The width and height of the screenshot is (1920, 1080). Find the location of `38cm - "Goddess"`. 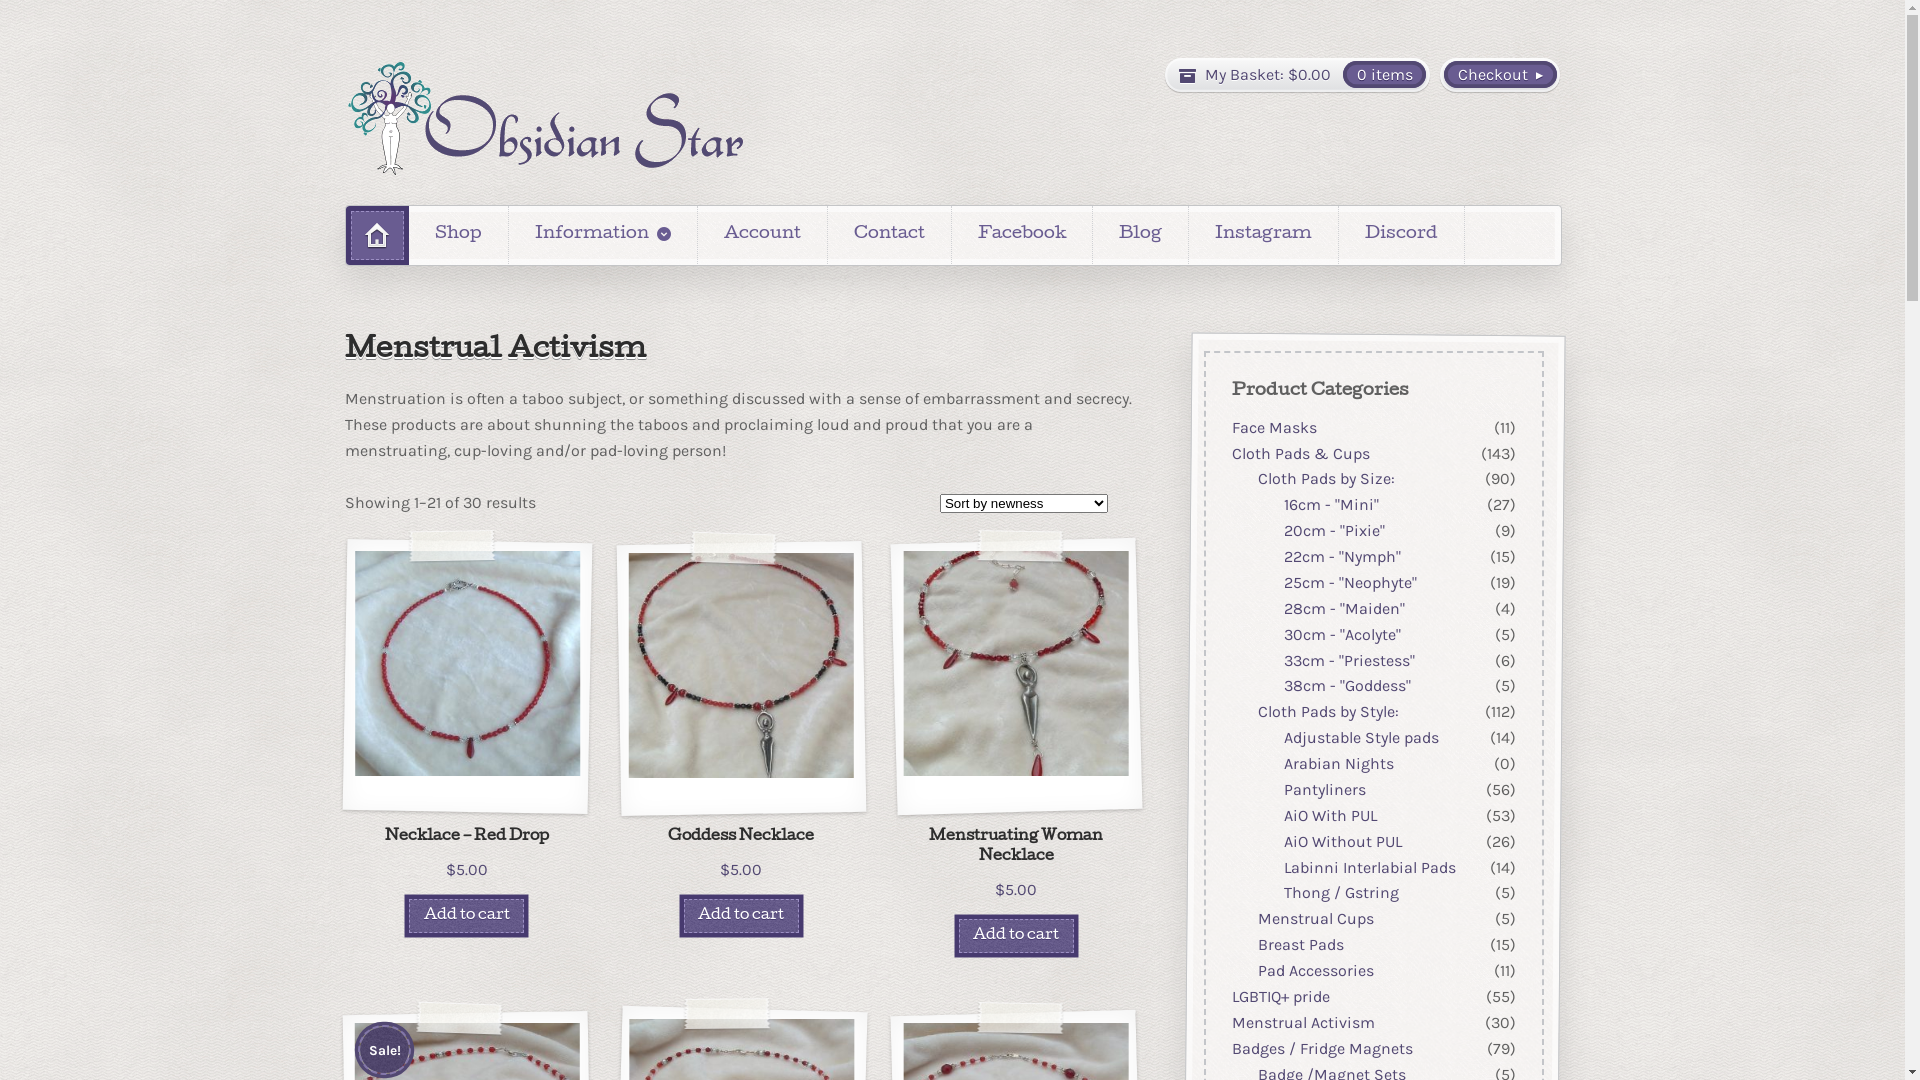

38cm - "Goddess" is located at coordinates (1346, 686).